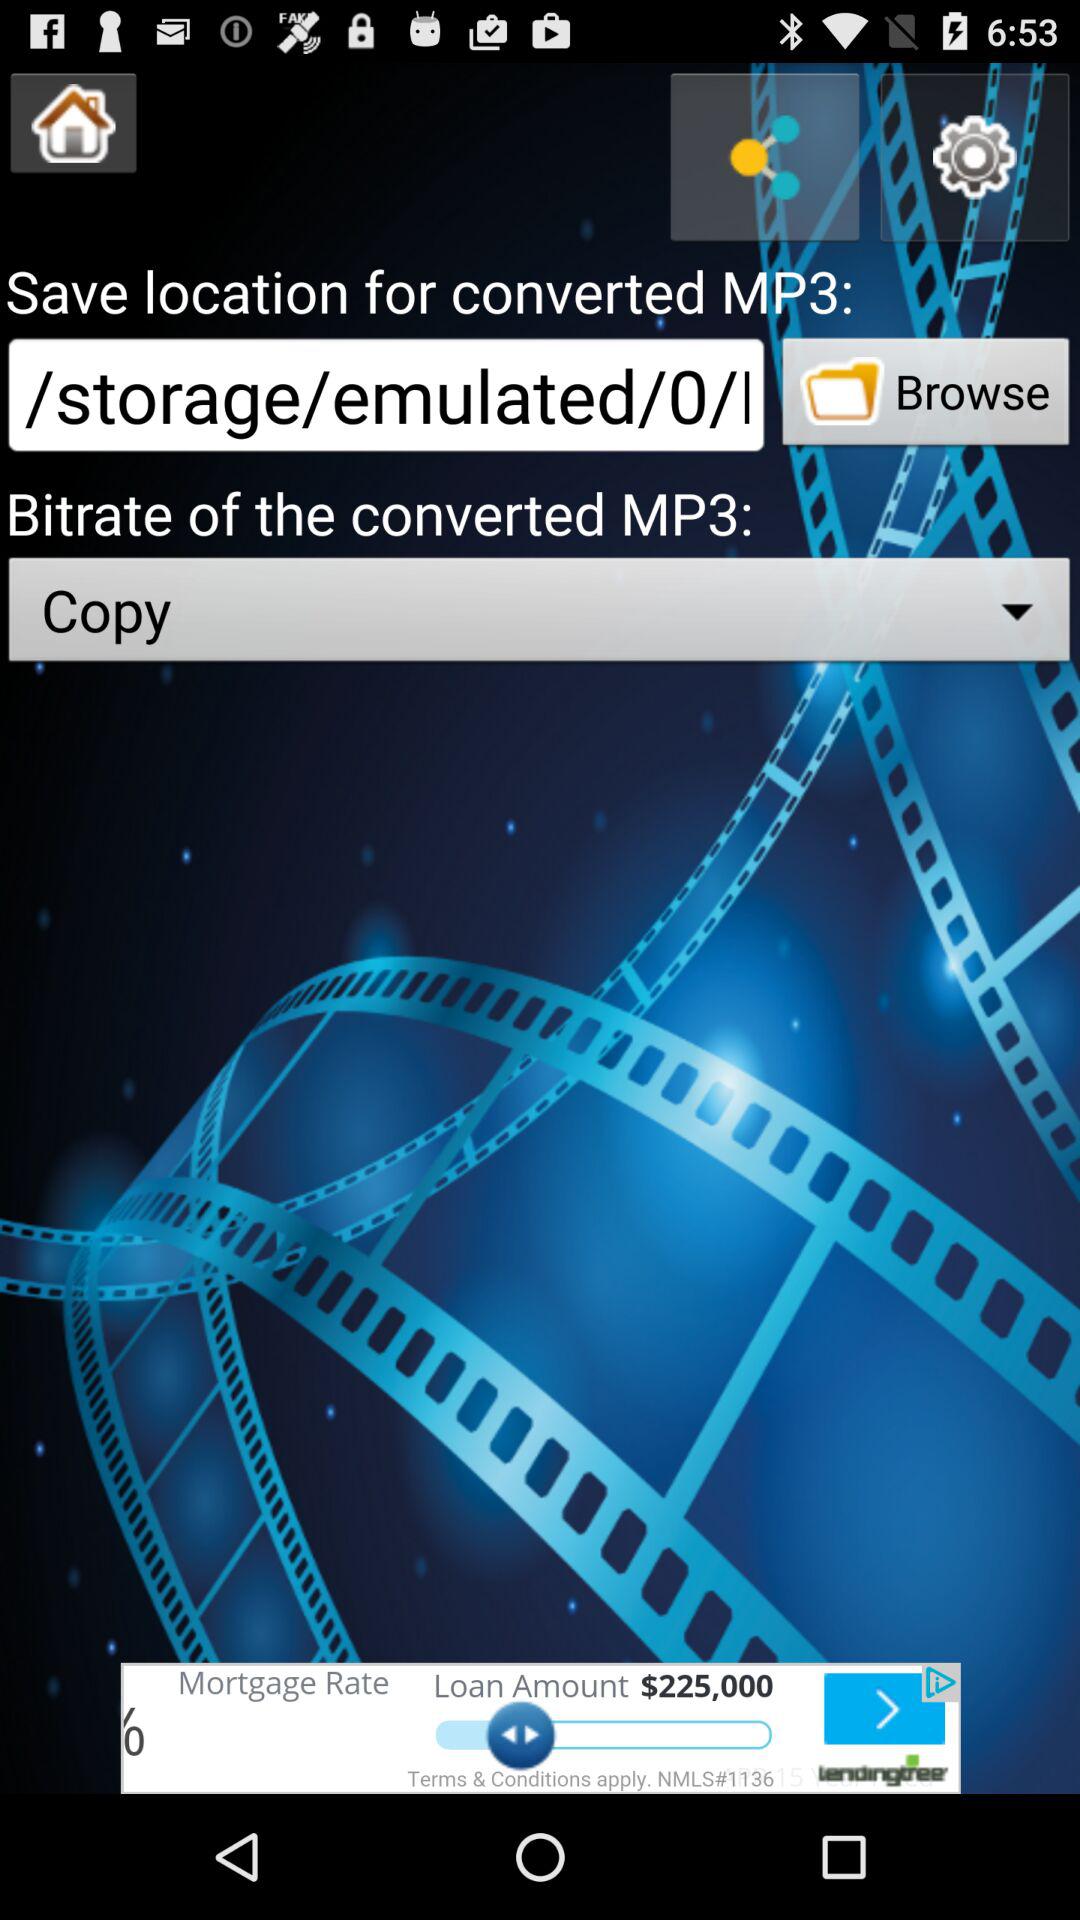 The image size is (1080, 1920). What do you see at coordinates (540, 1728) in the screenshot?
I see `view the advertisement` at bounding box center [540, 1728].